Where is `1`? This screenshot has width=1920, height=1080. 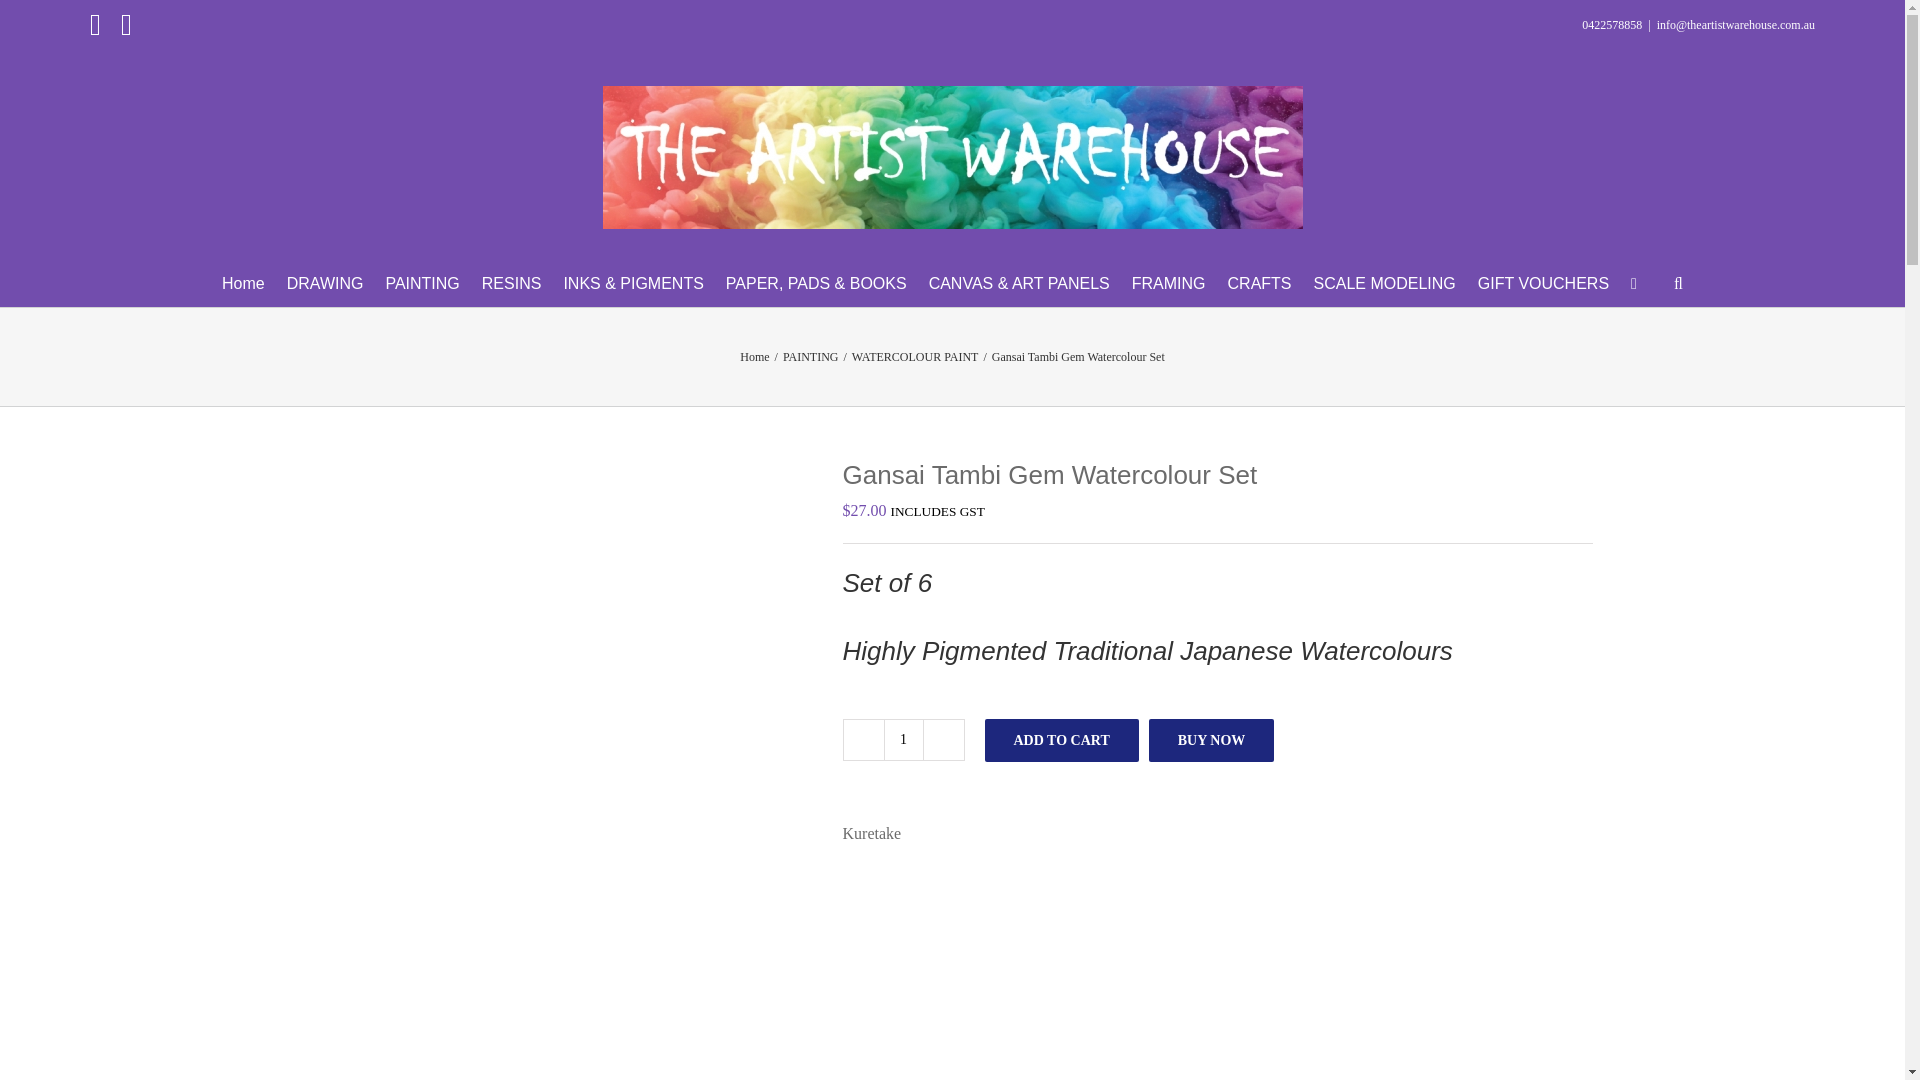 1 is located at coordinates (903, 740).